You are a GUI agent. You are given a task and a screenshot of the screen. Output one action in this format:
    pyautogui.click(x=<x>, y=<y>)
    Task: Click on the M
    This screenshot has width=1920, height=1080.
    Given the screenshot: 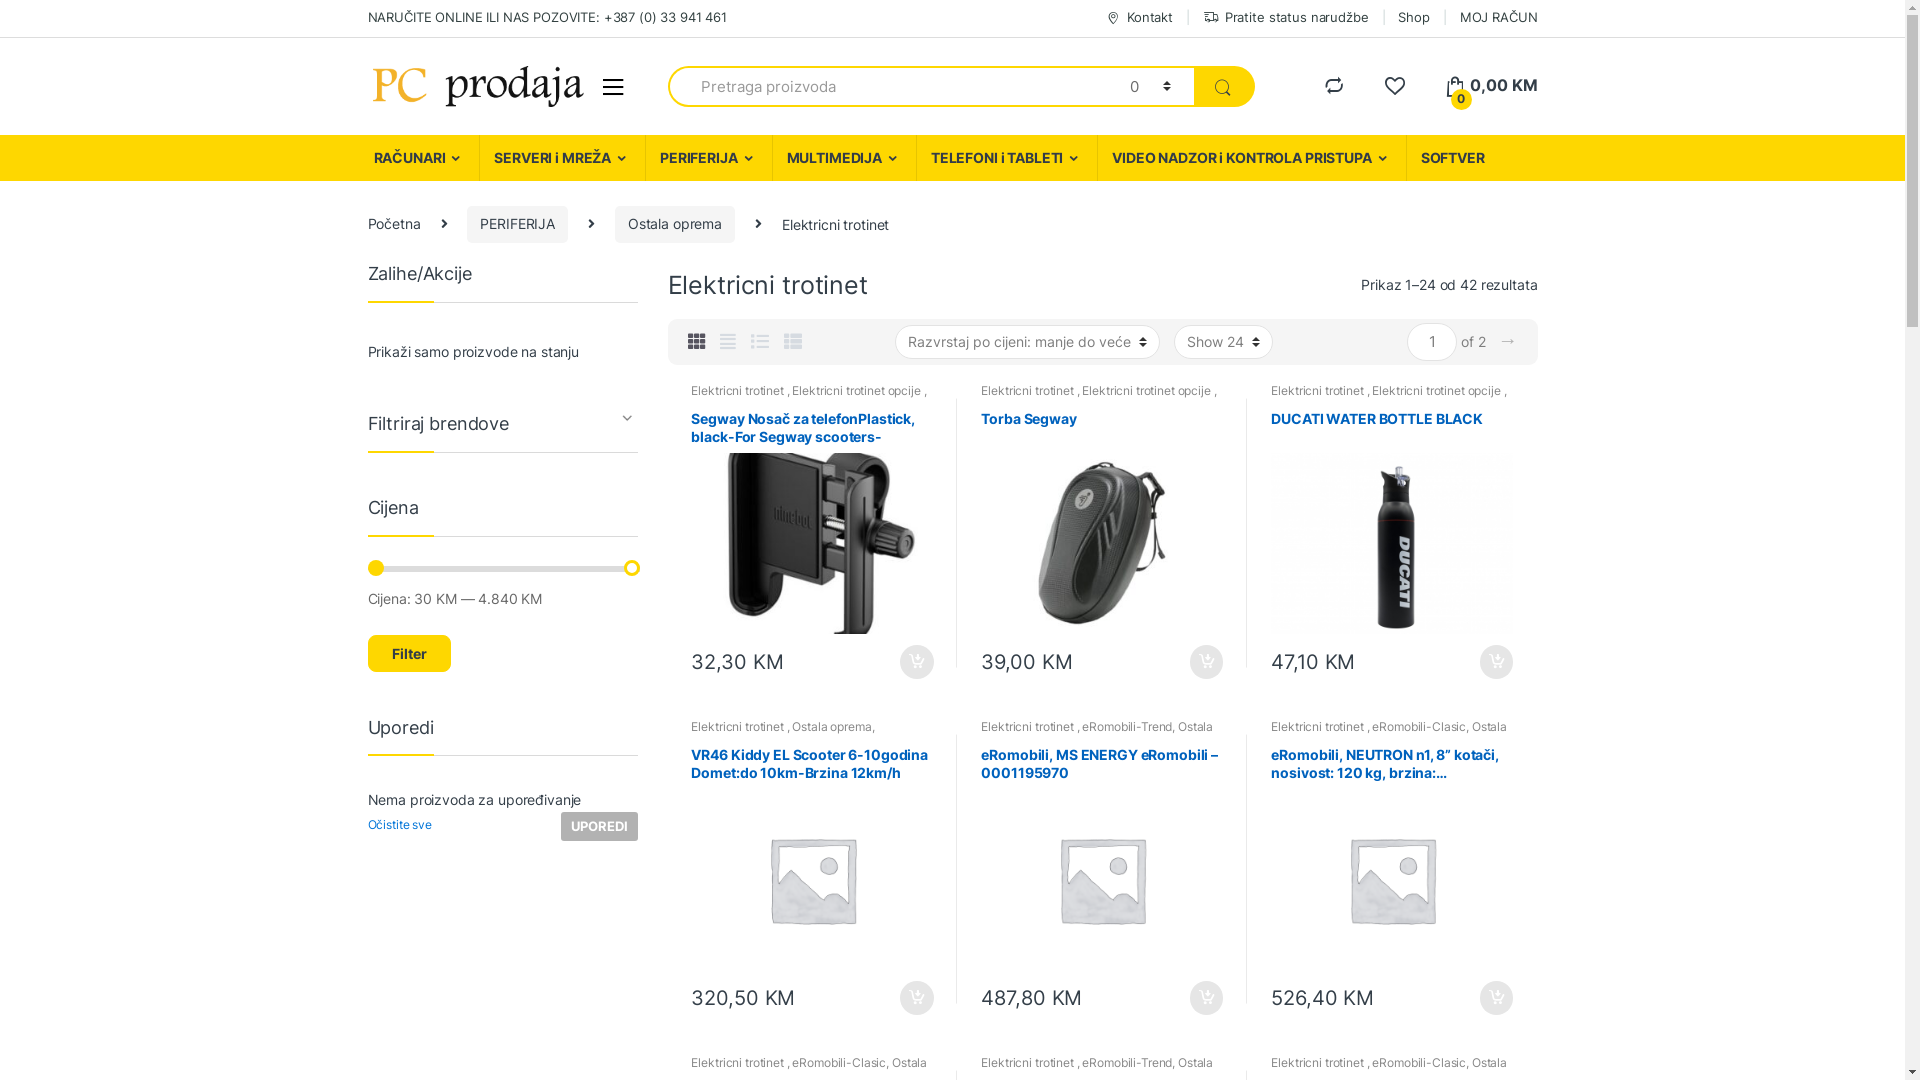 What is the action you would take?
    pyautogui.click(x=612, y=87)
    